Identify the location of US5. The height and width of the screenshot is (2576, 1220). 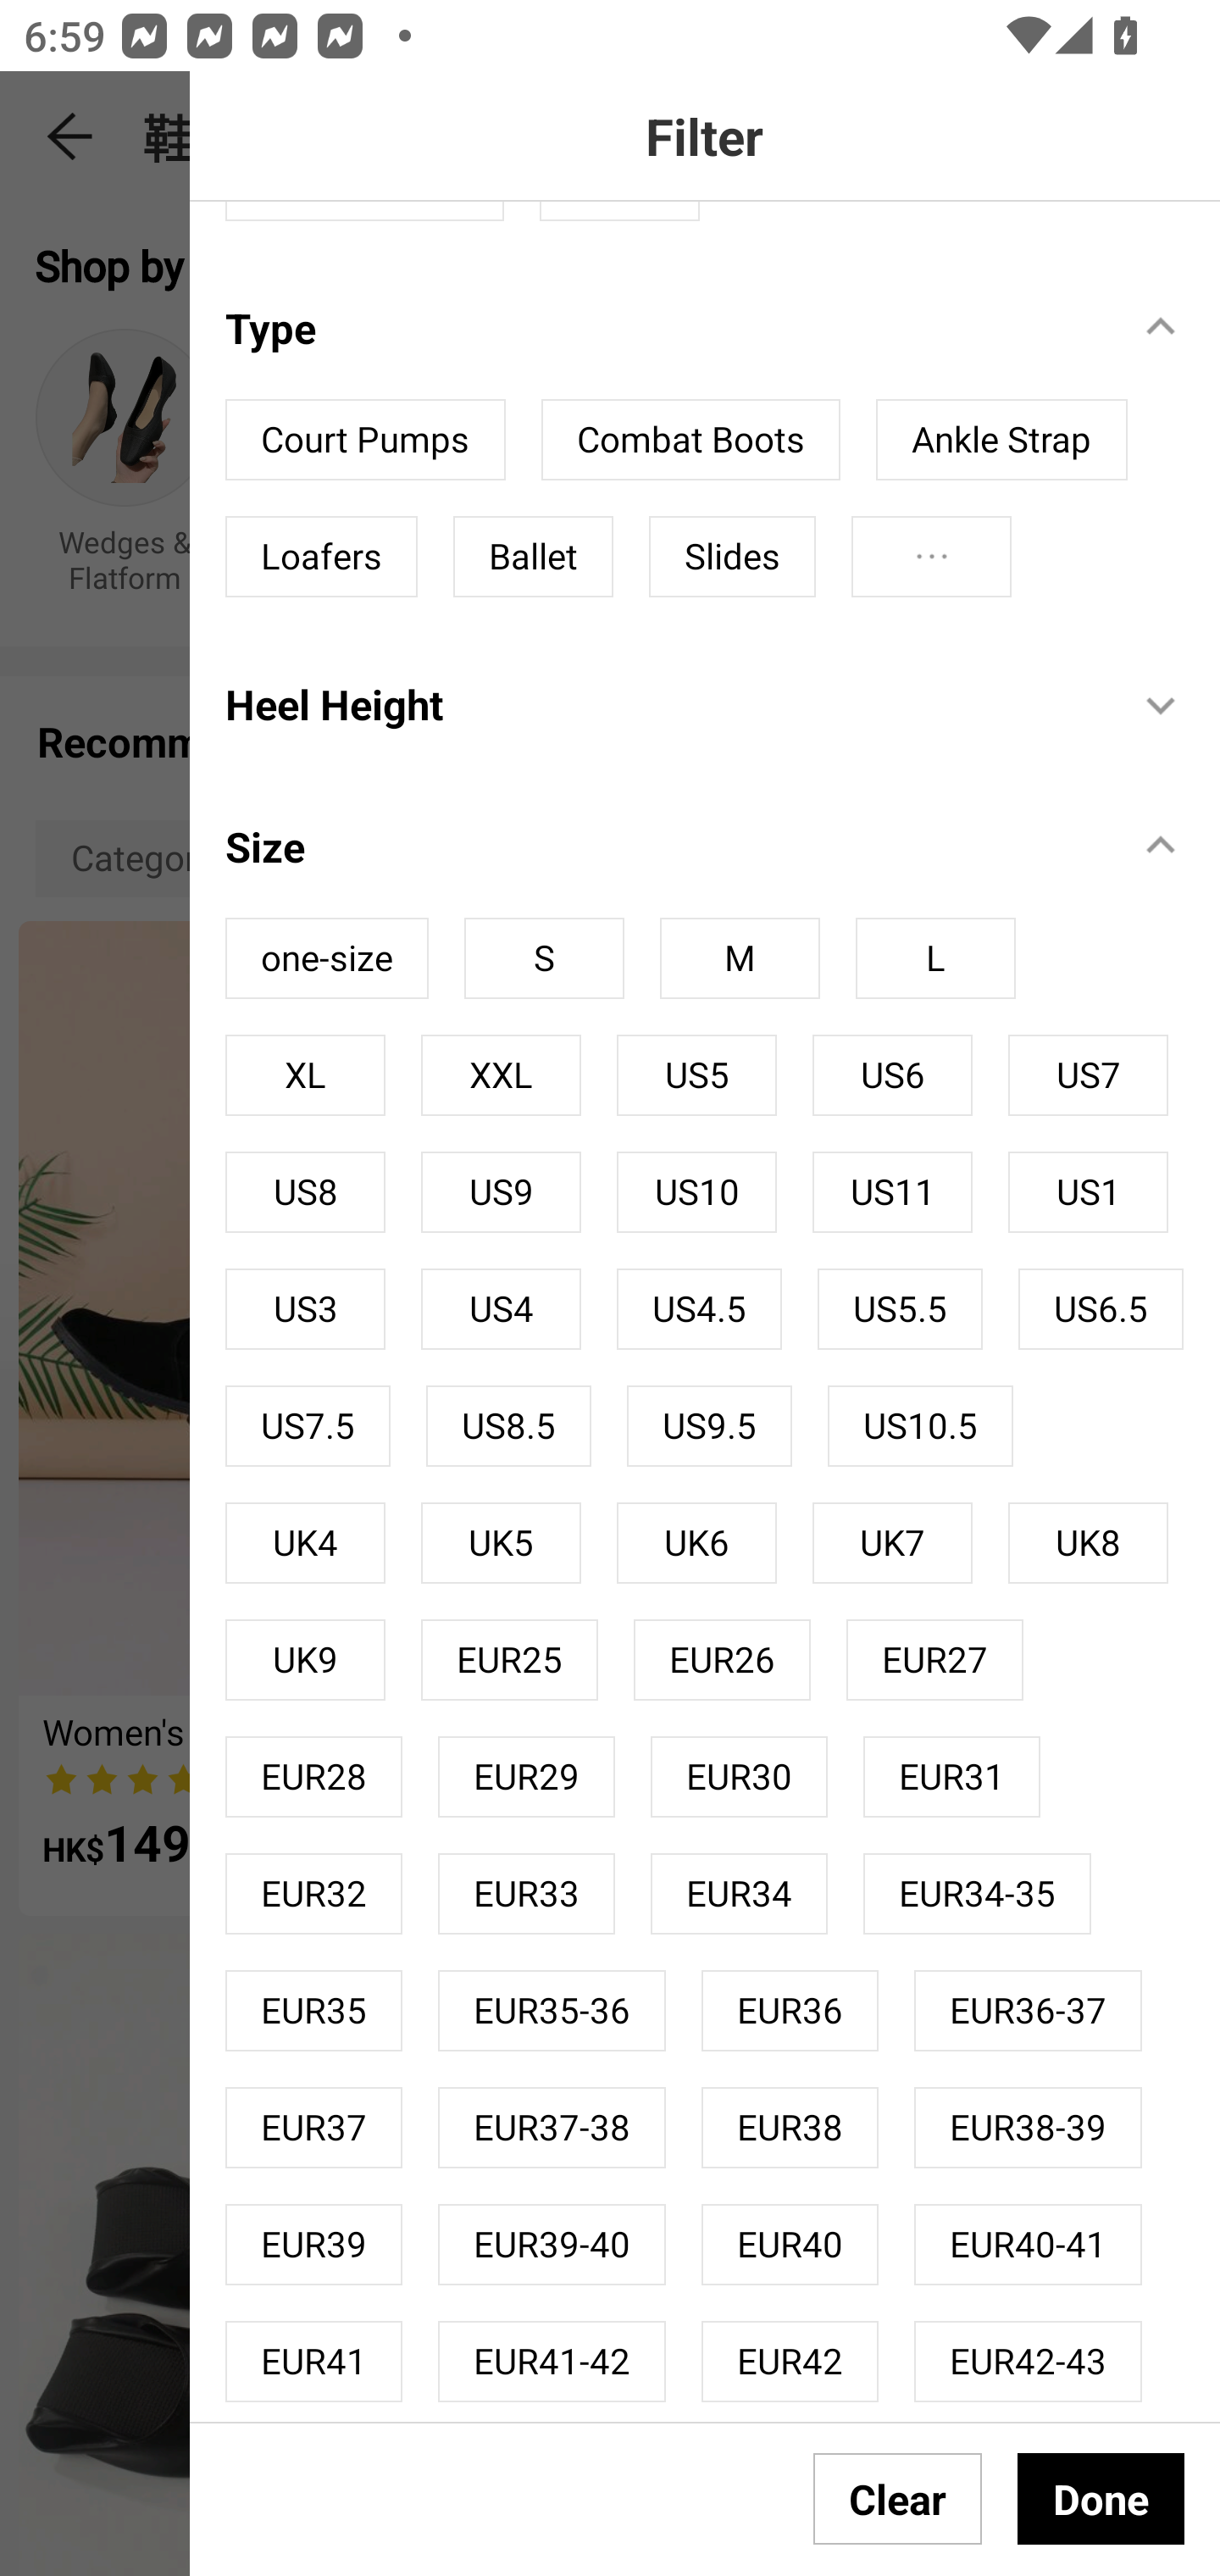
(696, 1075).